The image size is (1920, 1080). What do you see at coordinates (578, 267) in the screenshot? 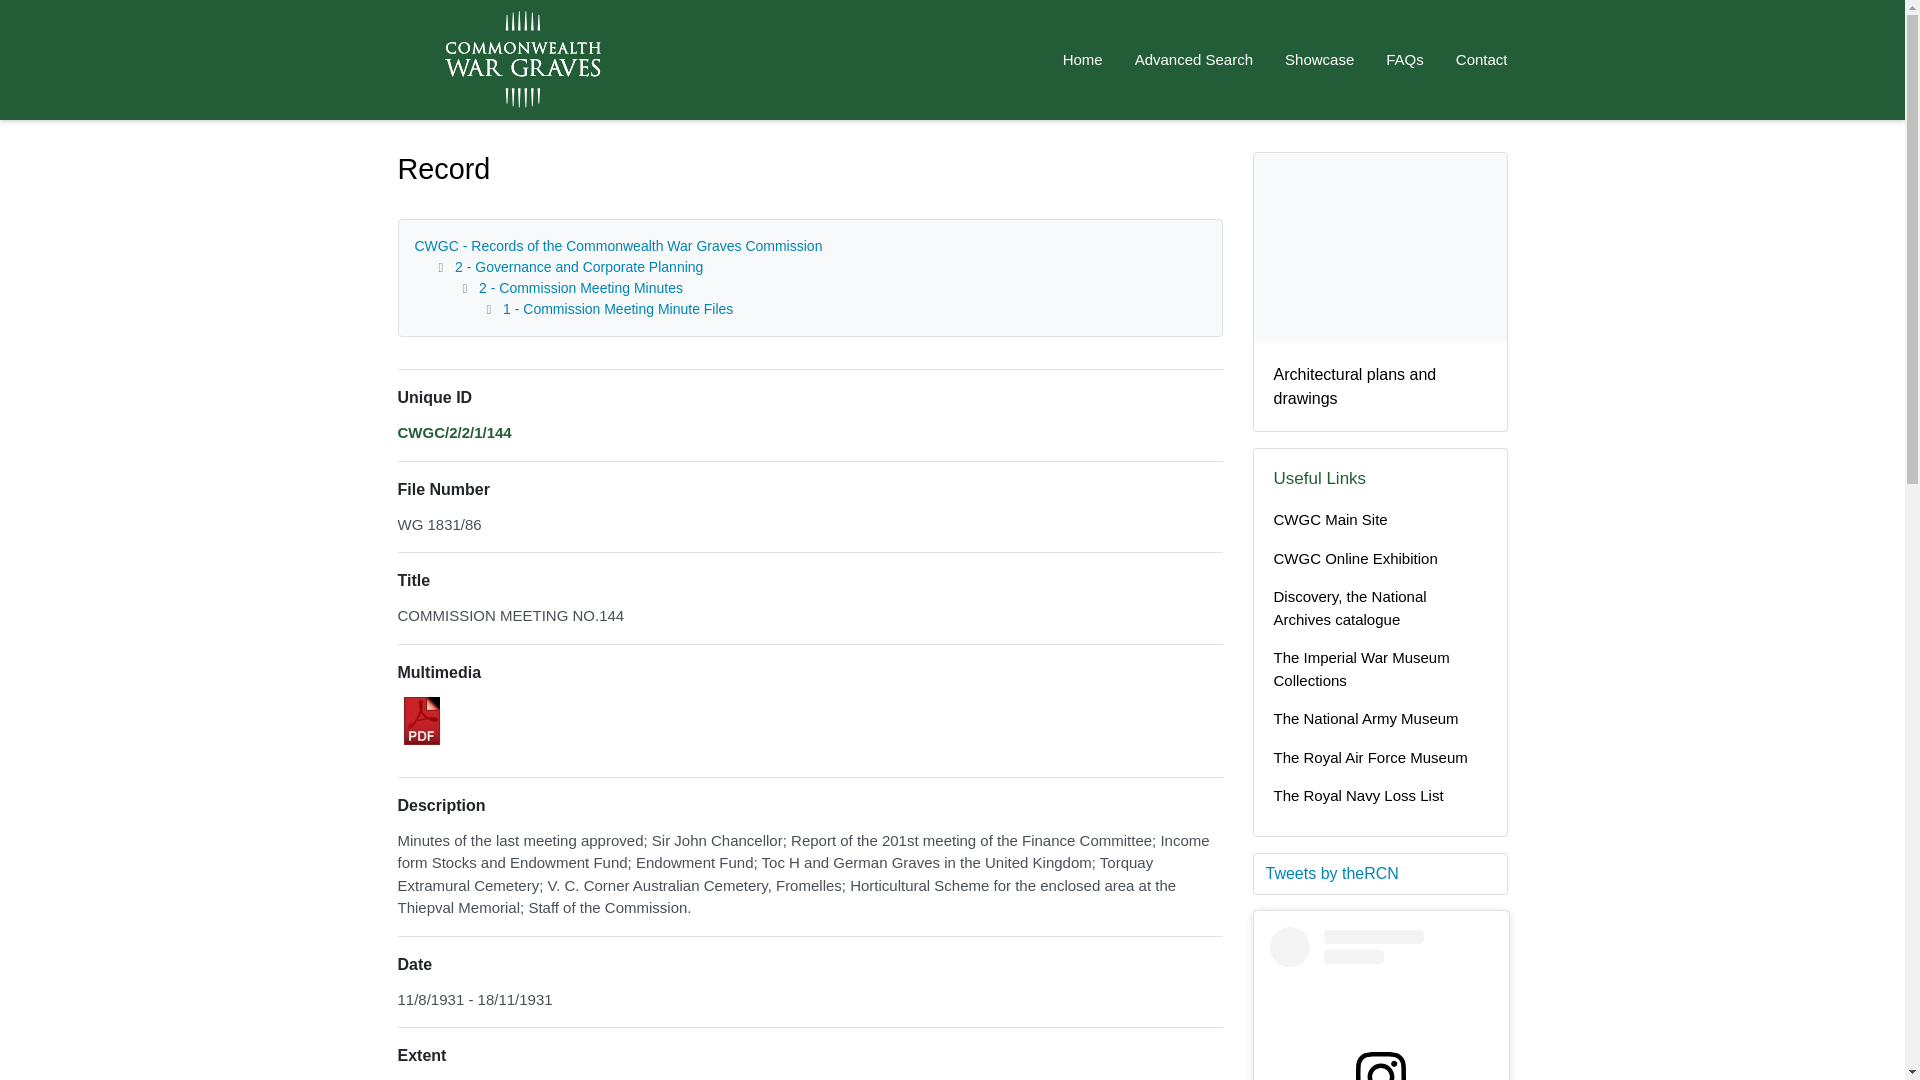
I see `2 - Governance and Corporate Planning` at bounding box center [578, 267].